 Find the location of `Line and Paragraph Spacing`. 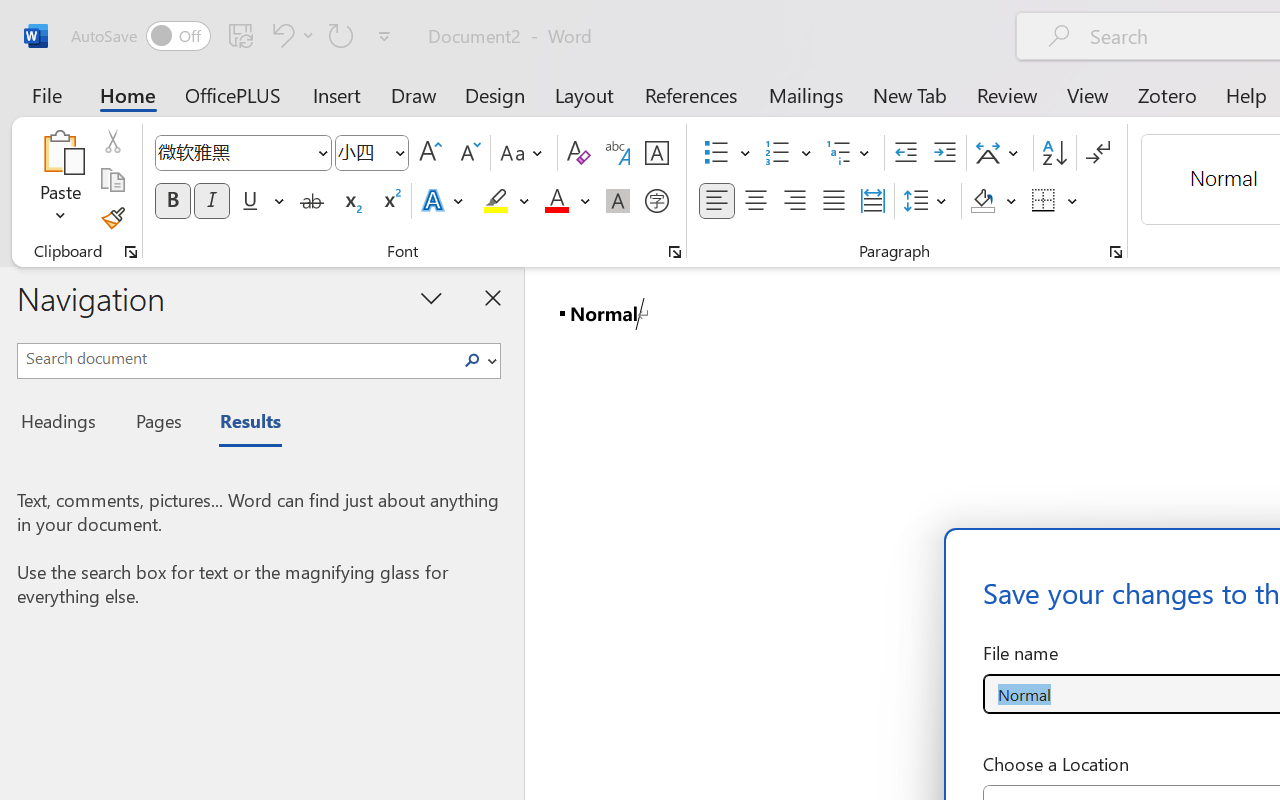

Line and Paragraph Spacing is located at coordinates (928, 201).